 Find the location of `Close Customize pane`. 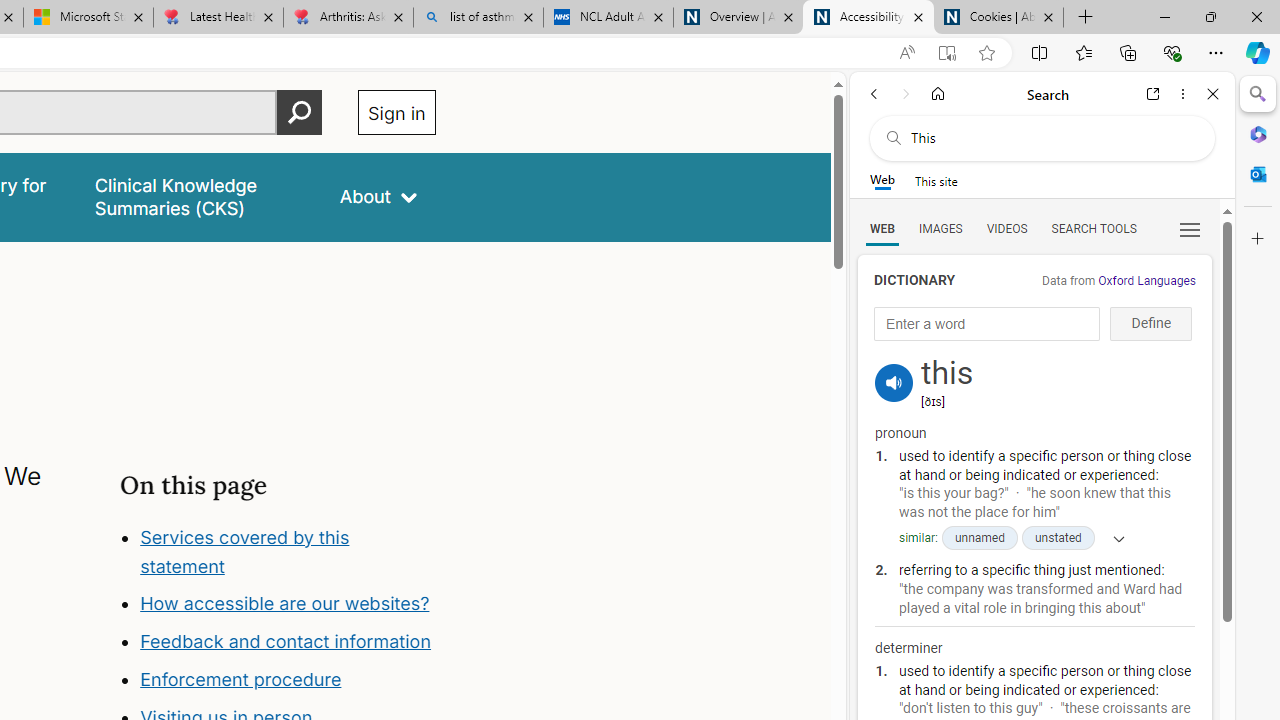

Close Customize pane is located at coordinates (1258, 239).